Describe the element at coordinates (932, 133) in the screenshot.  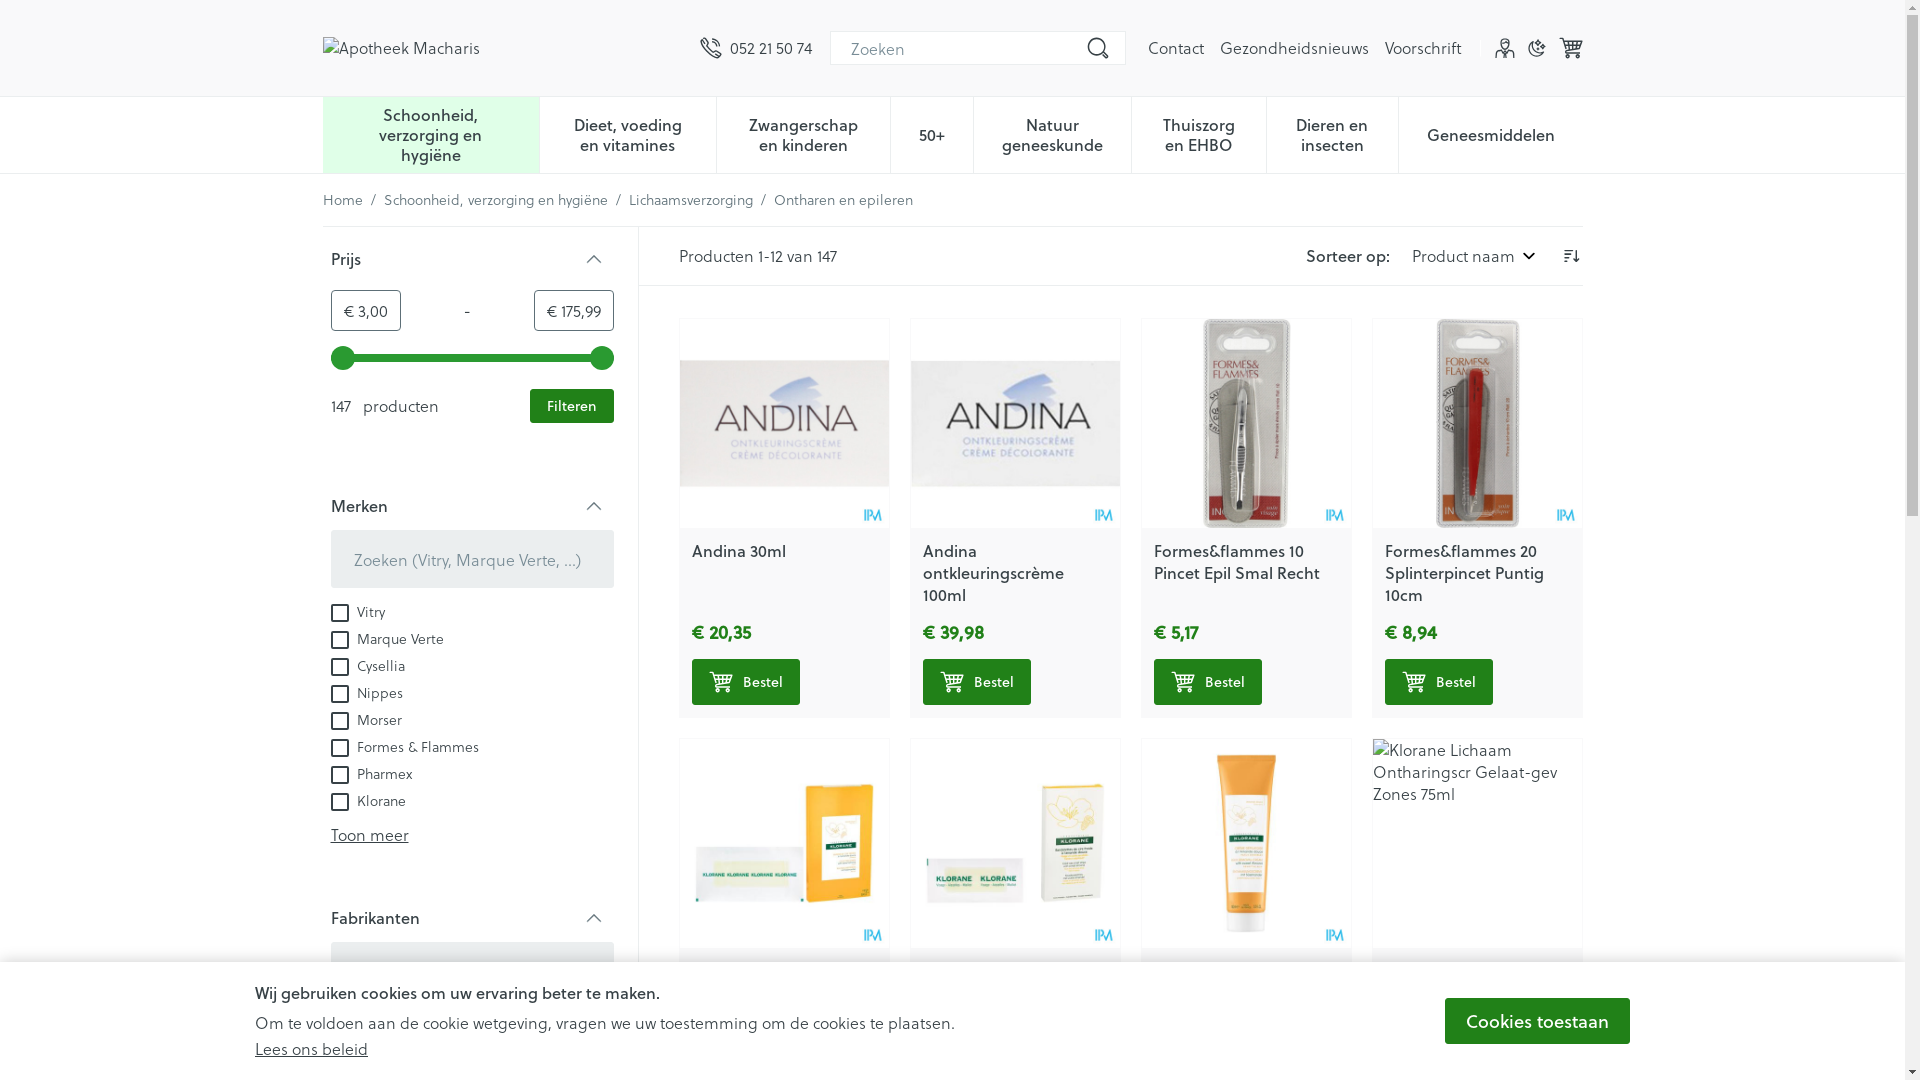
I see `50+` at that location.